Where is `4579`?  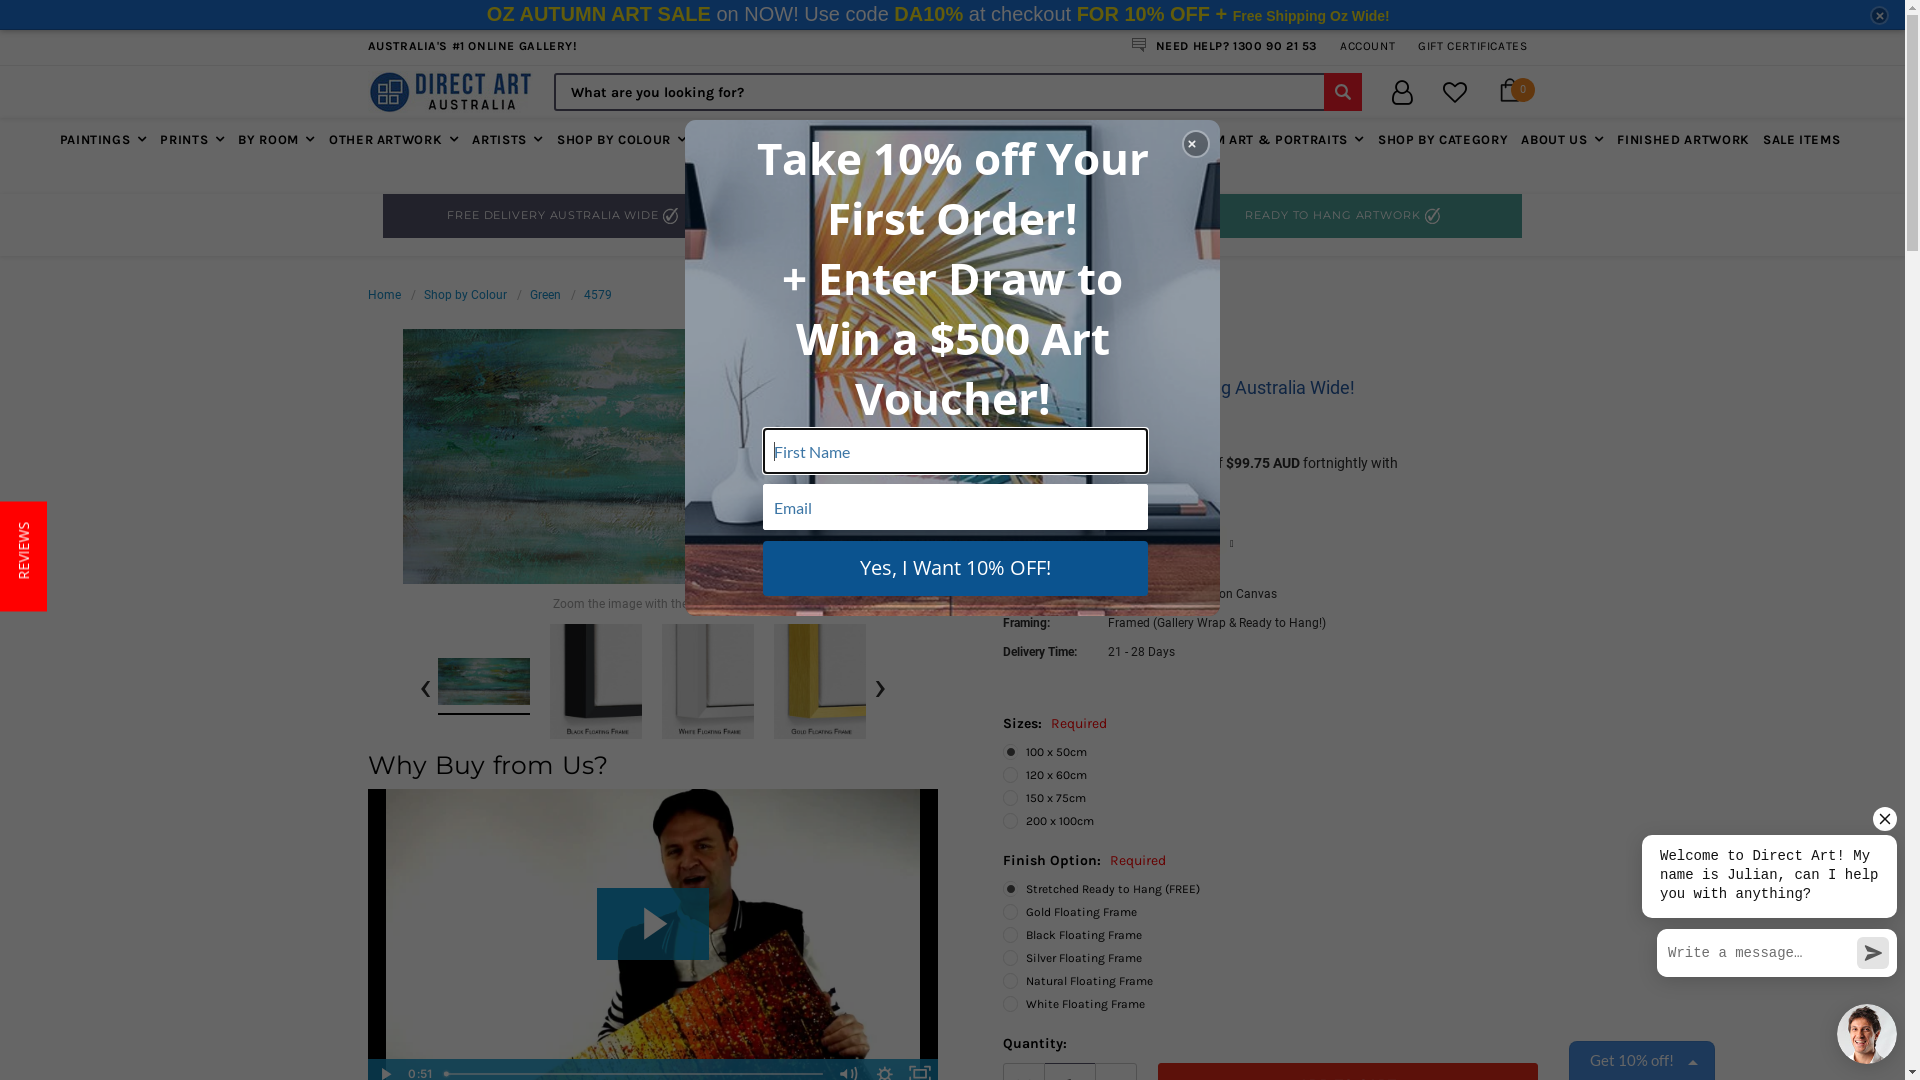 4579 is located at coordinates (652, 456).